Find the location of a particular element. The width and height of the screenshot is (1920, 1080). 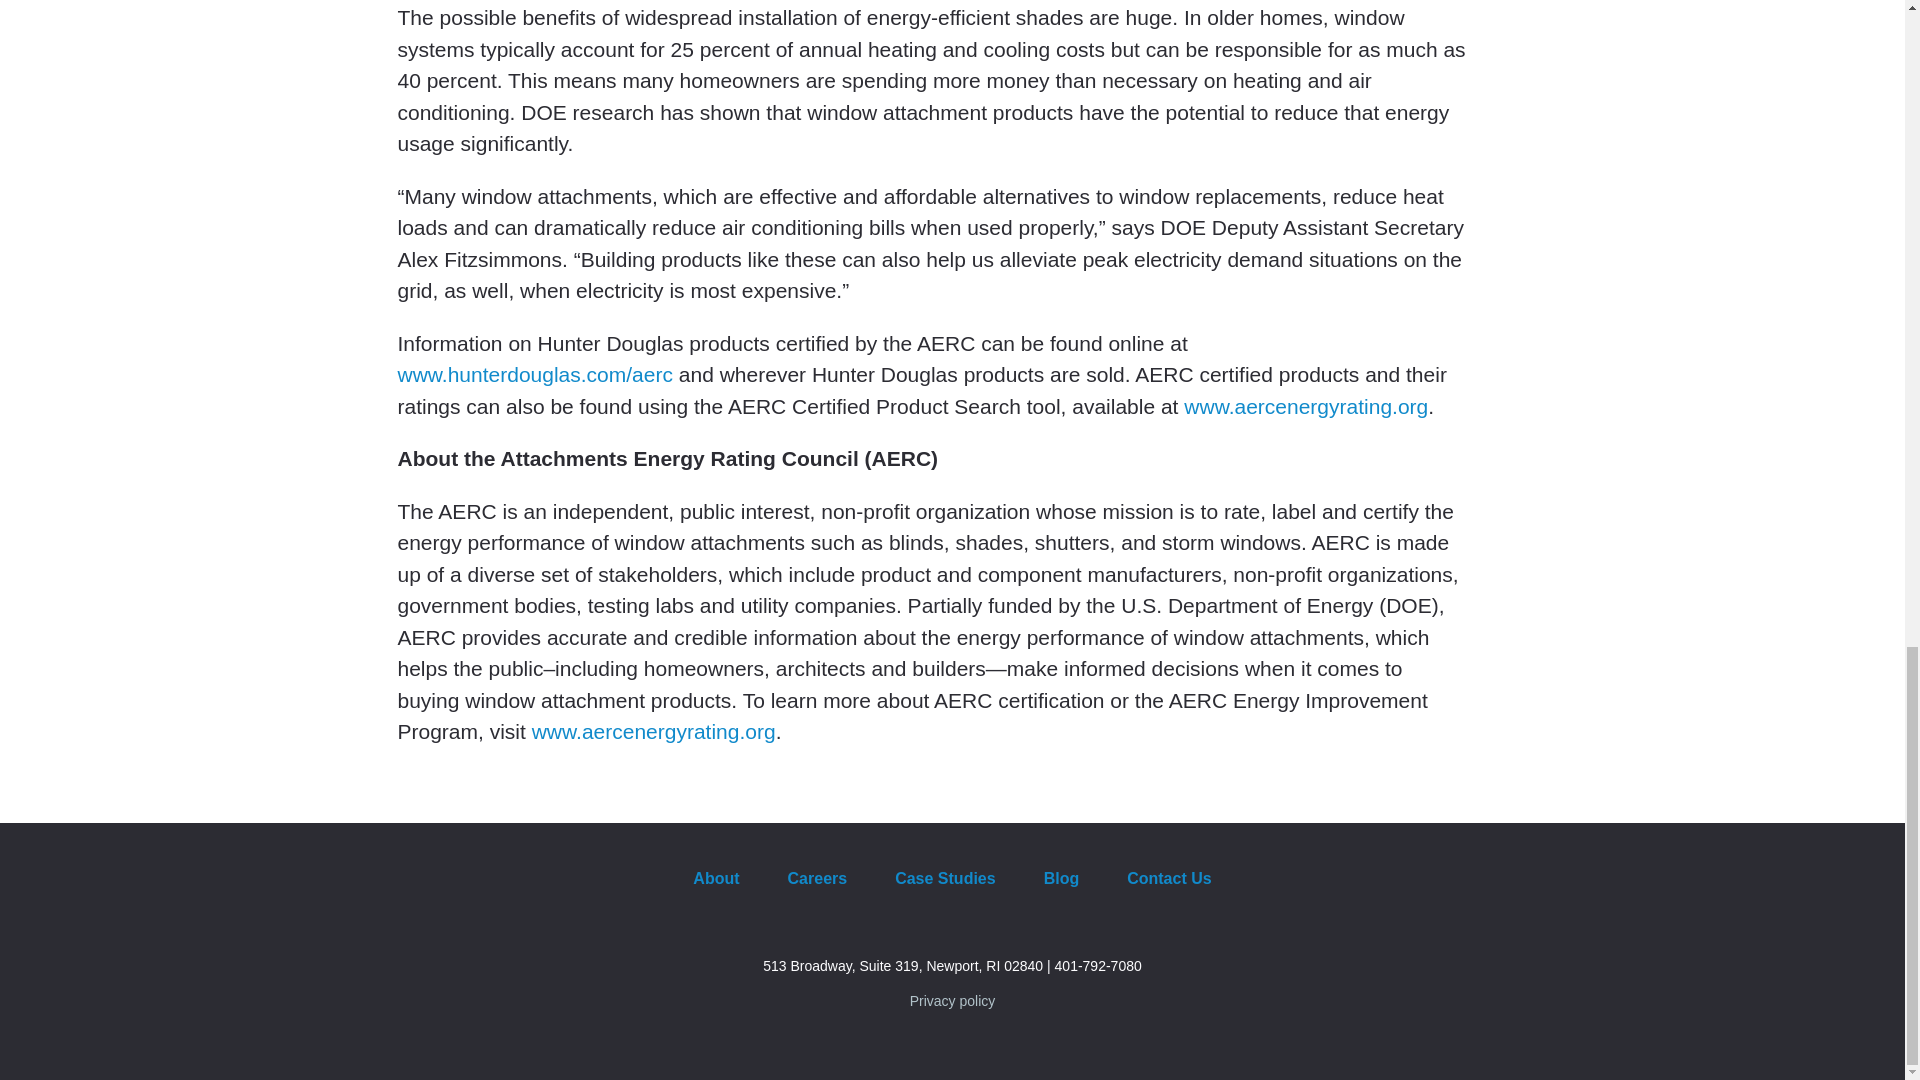

Case Studies is located at coordinates (945, 878).